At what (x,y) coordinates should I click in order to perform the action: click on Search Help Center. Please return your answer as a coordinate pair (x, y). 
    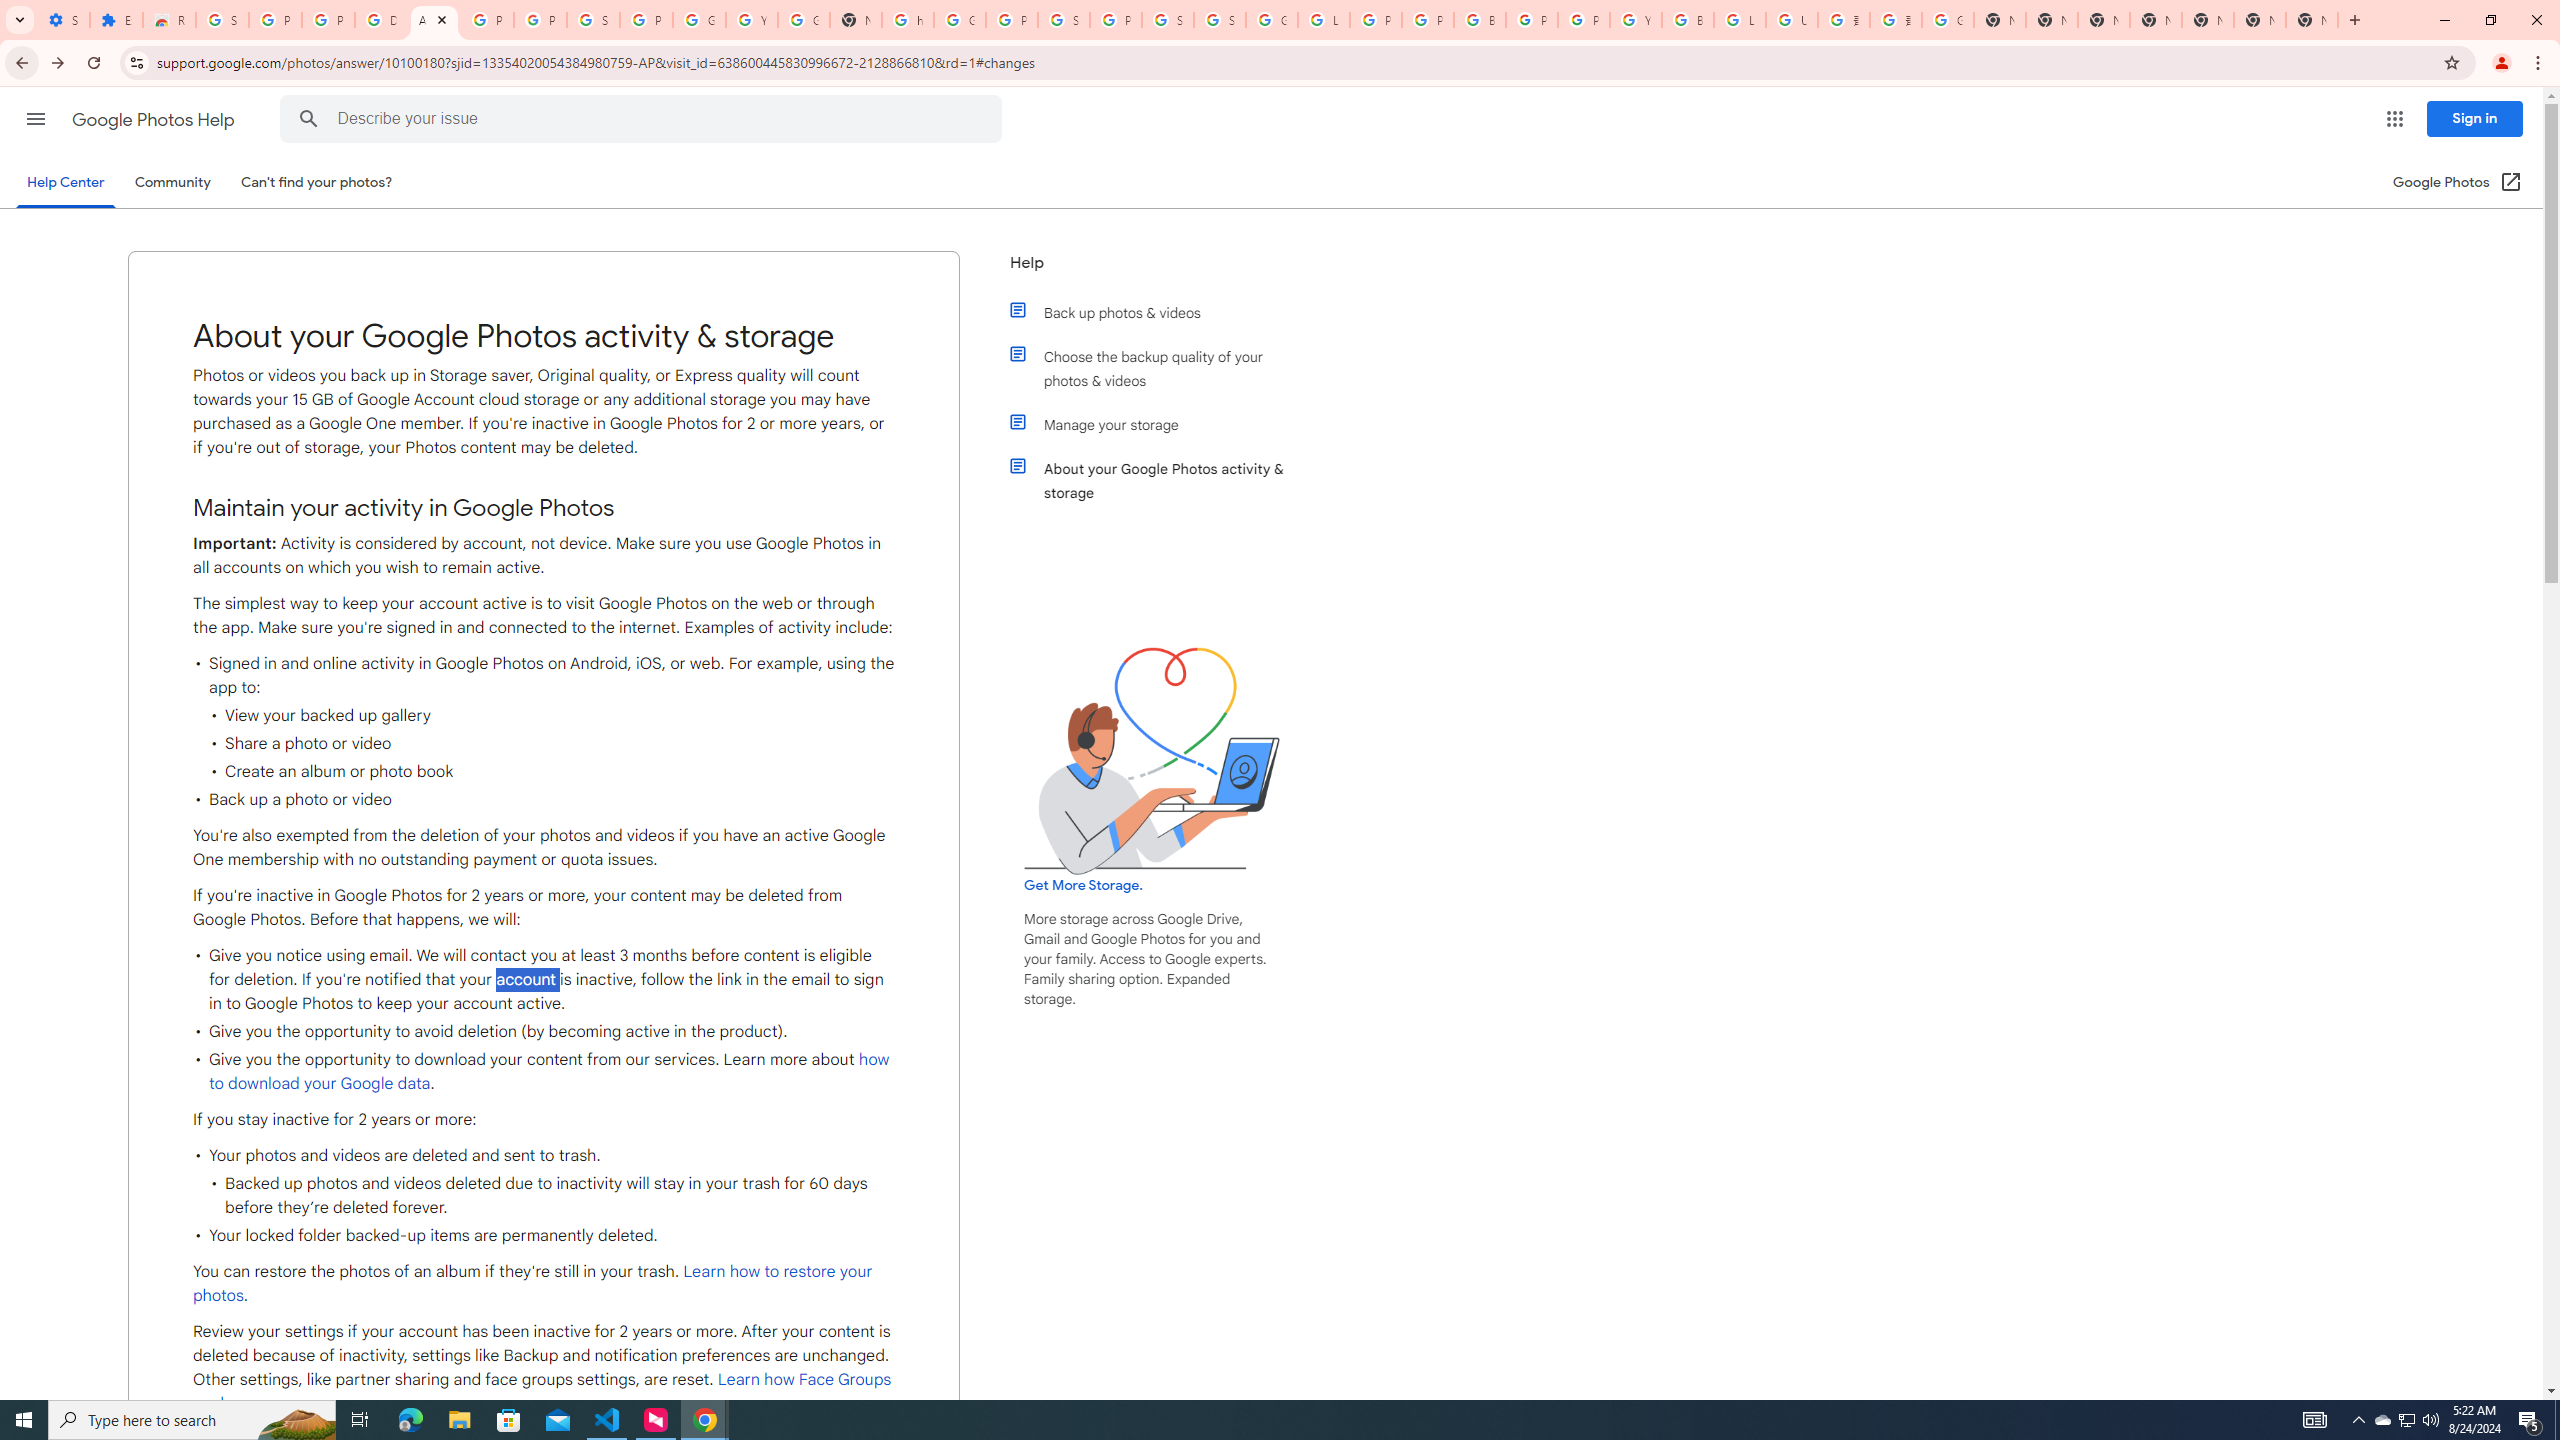
    Looking at the image, I should click on (309, 119).